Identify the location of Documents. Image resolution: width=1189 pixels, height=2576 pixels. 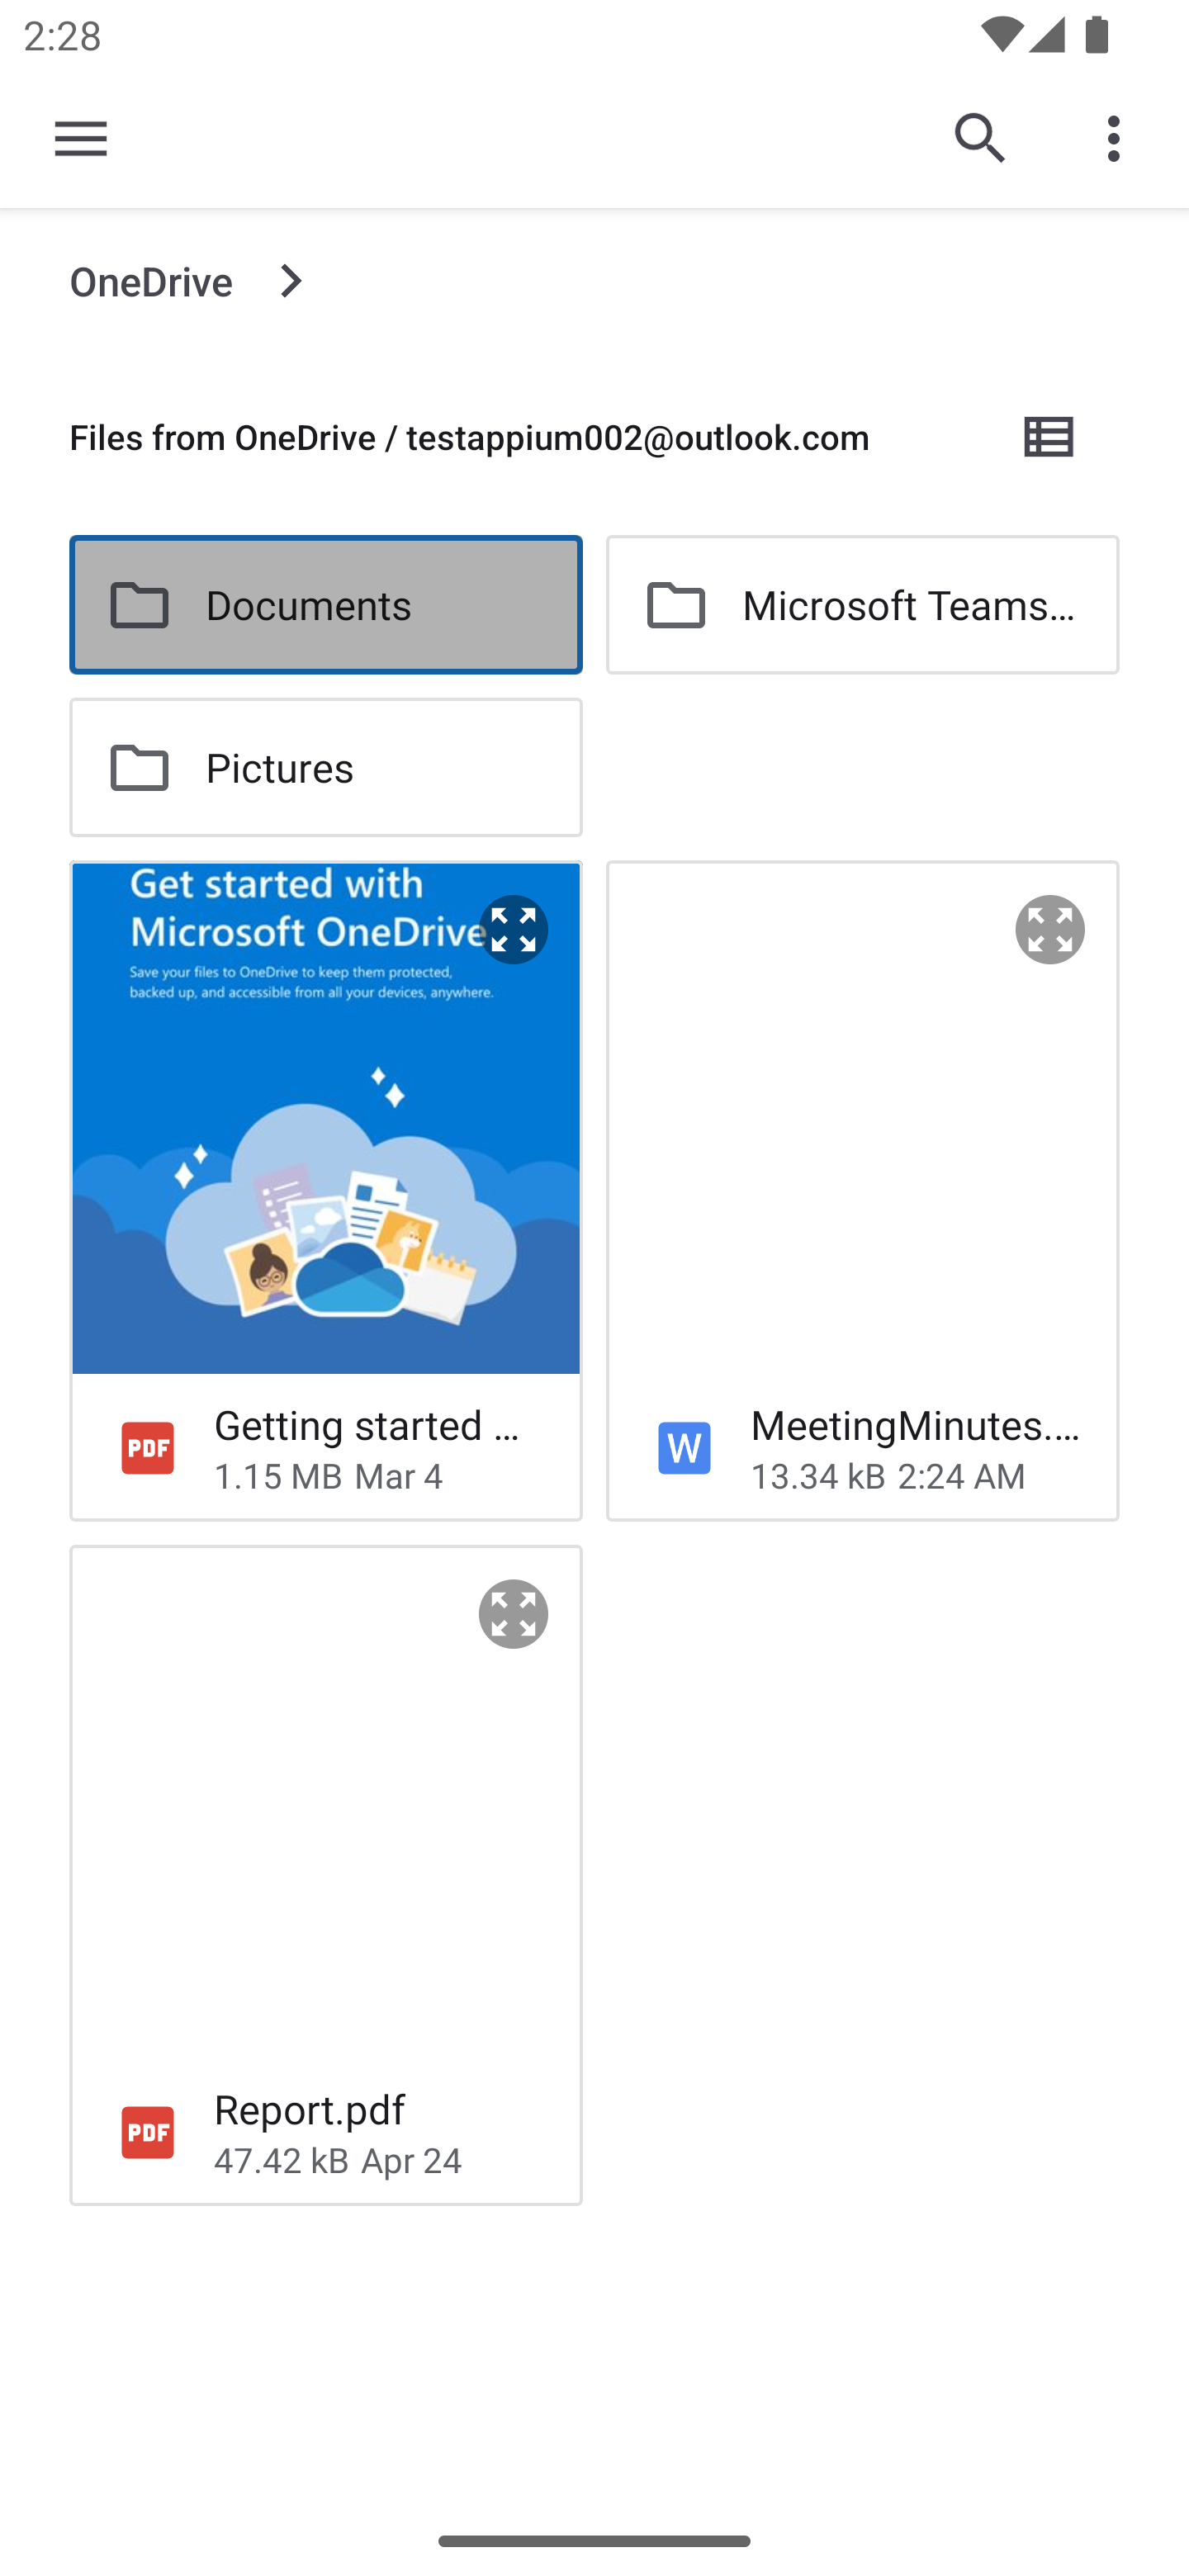
(325, 604).